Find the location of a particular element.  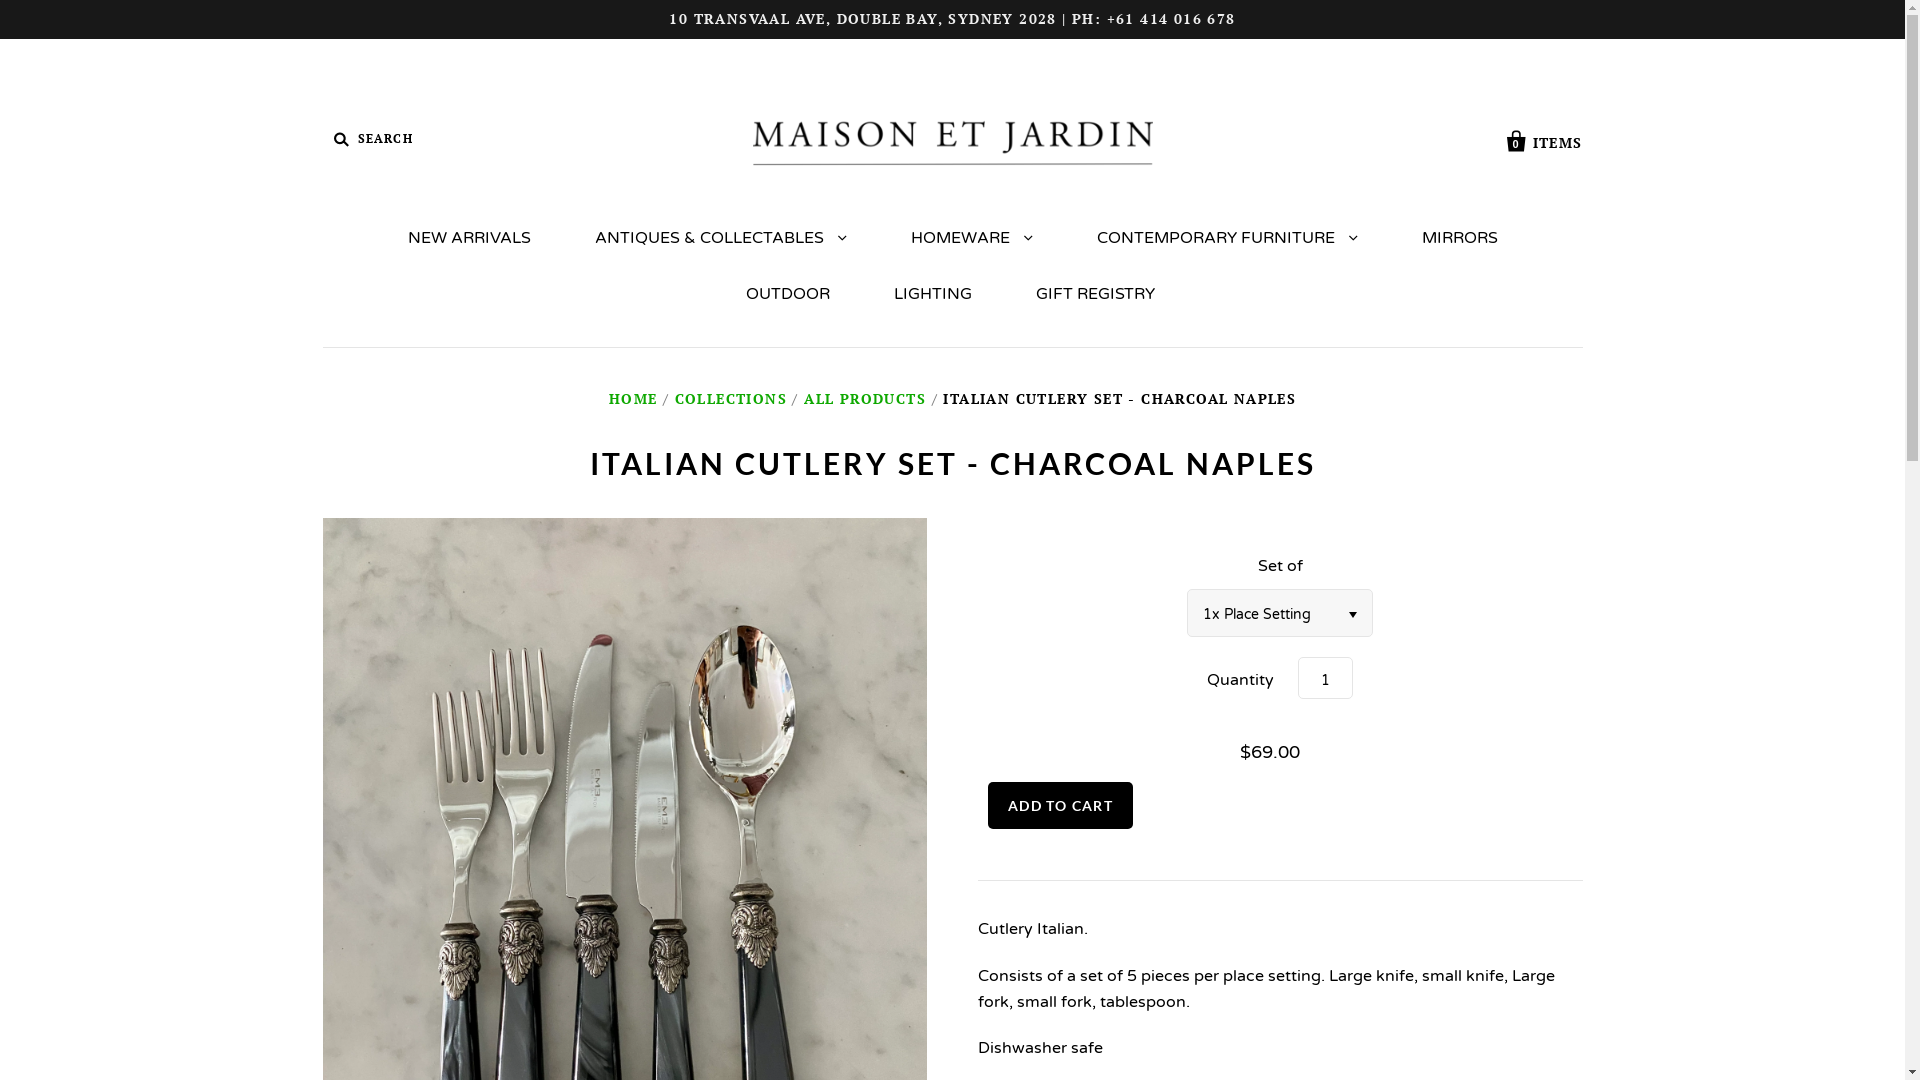

GIFT REGISTRY is located at coordinates (1096, 294).